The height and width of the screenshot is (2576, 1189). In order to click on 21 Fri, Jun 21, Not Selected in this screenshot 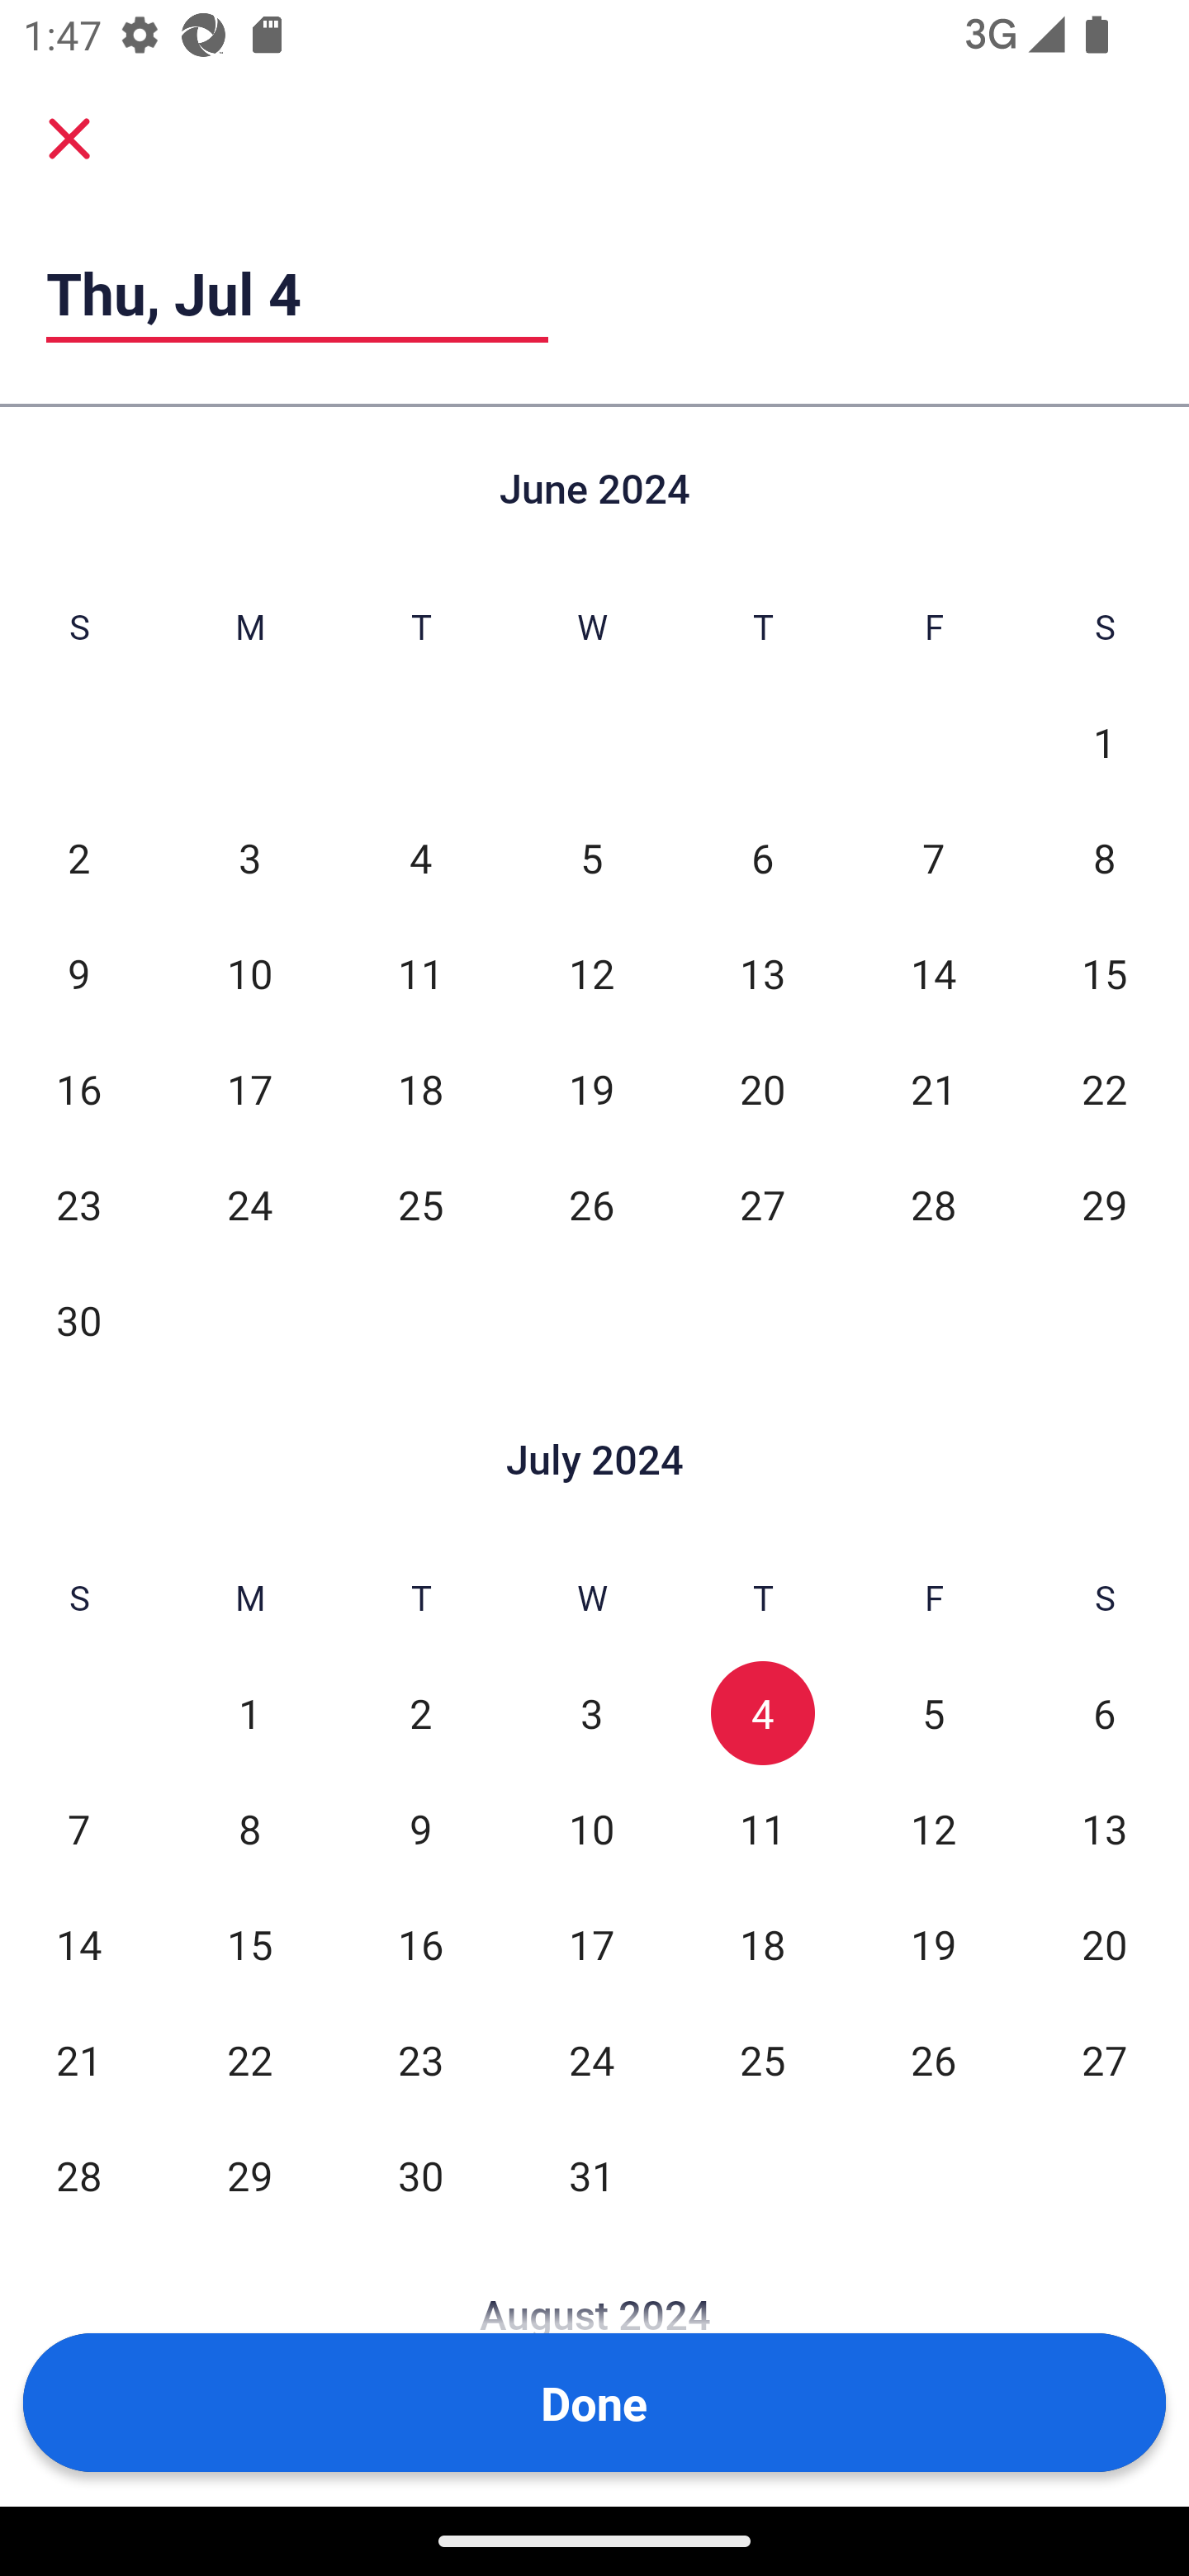, I will do `click(933, 1088)`.